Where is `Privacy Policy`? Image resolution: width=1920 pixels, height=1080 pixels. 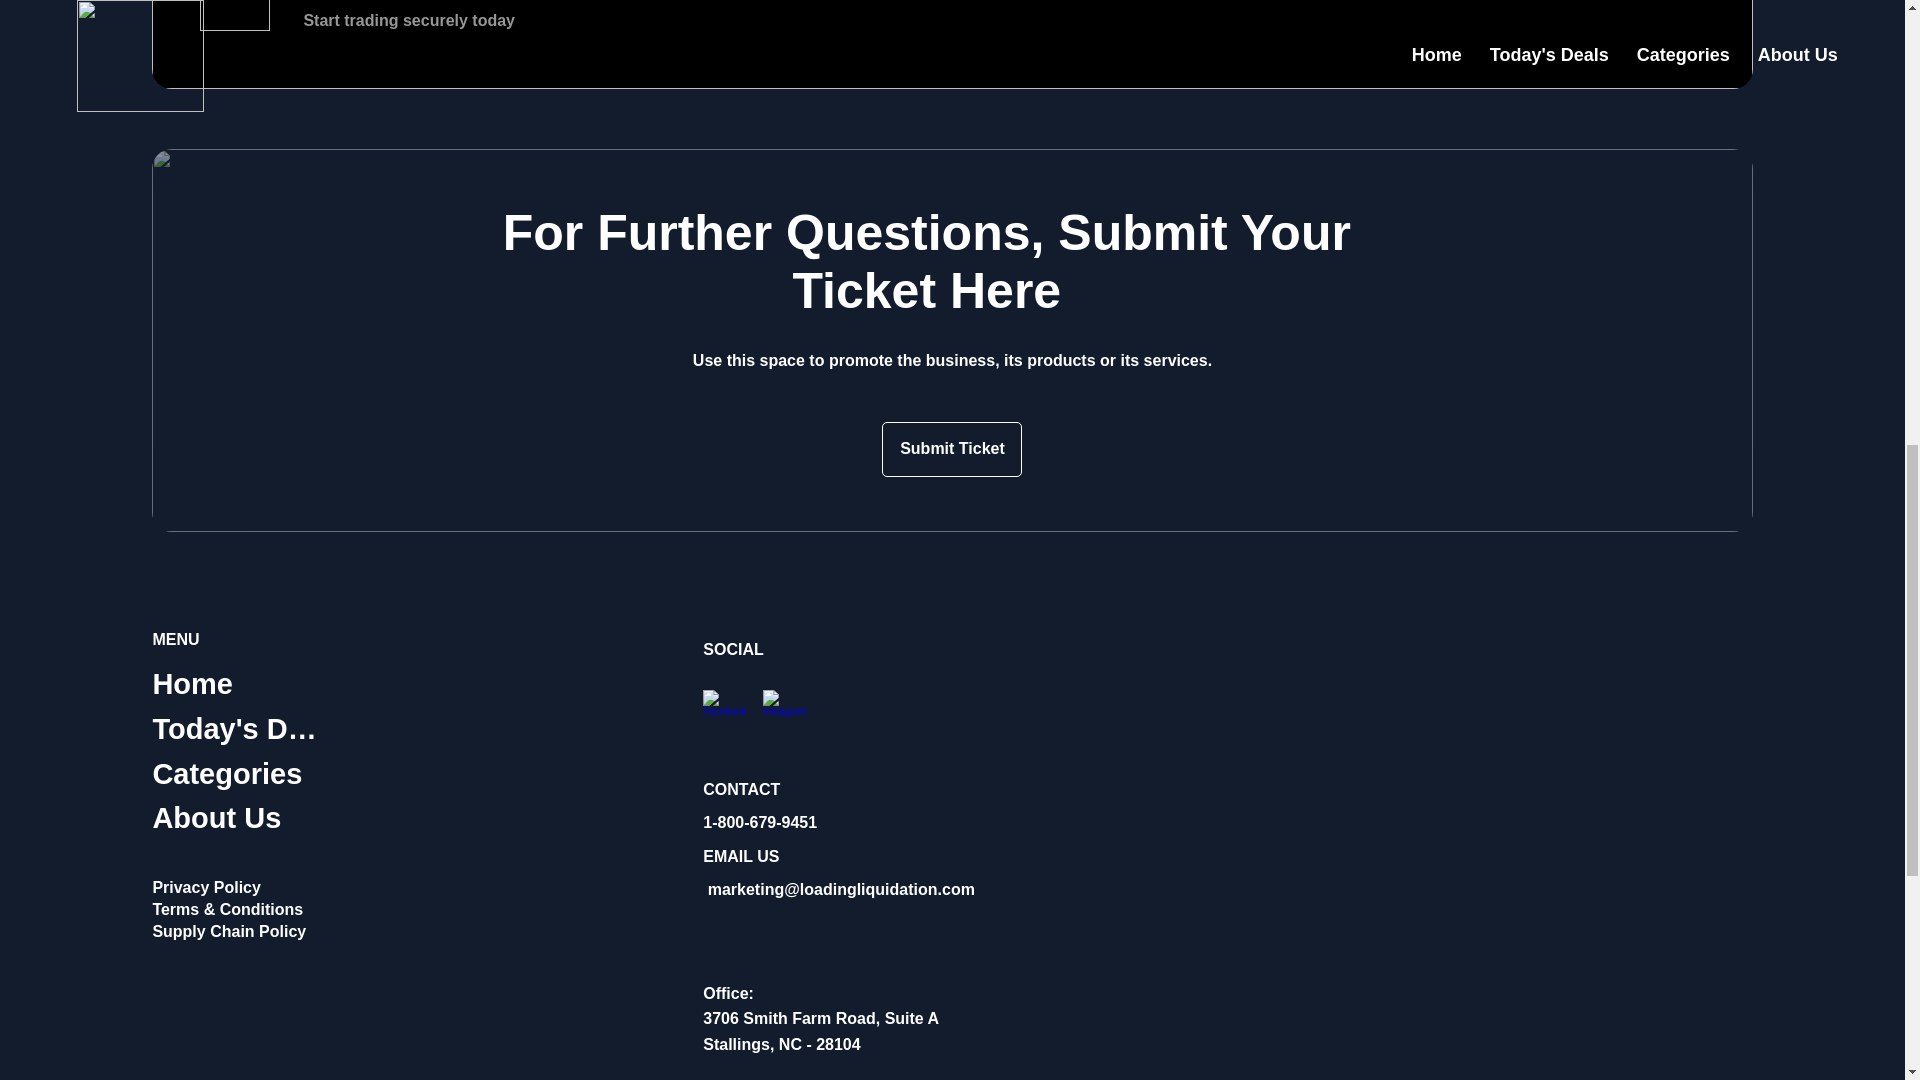
Privacy Policy is located at coordinates (206, 888).